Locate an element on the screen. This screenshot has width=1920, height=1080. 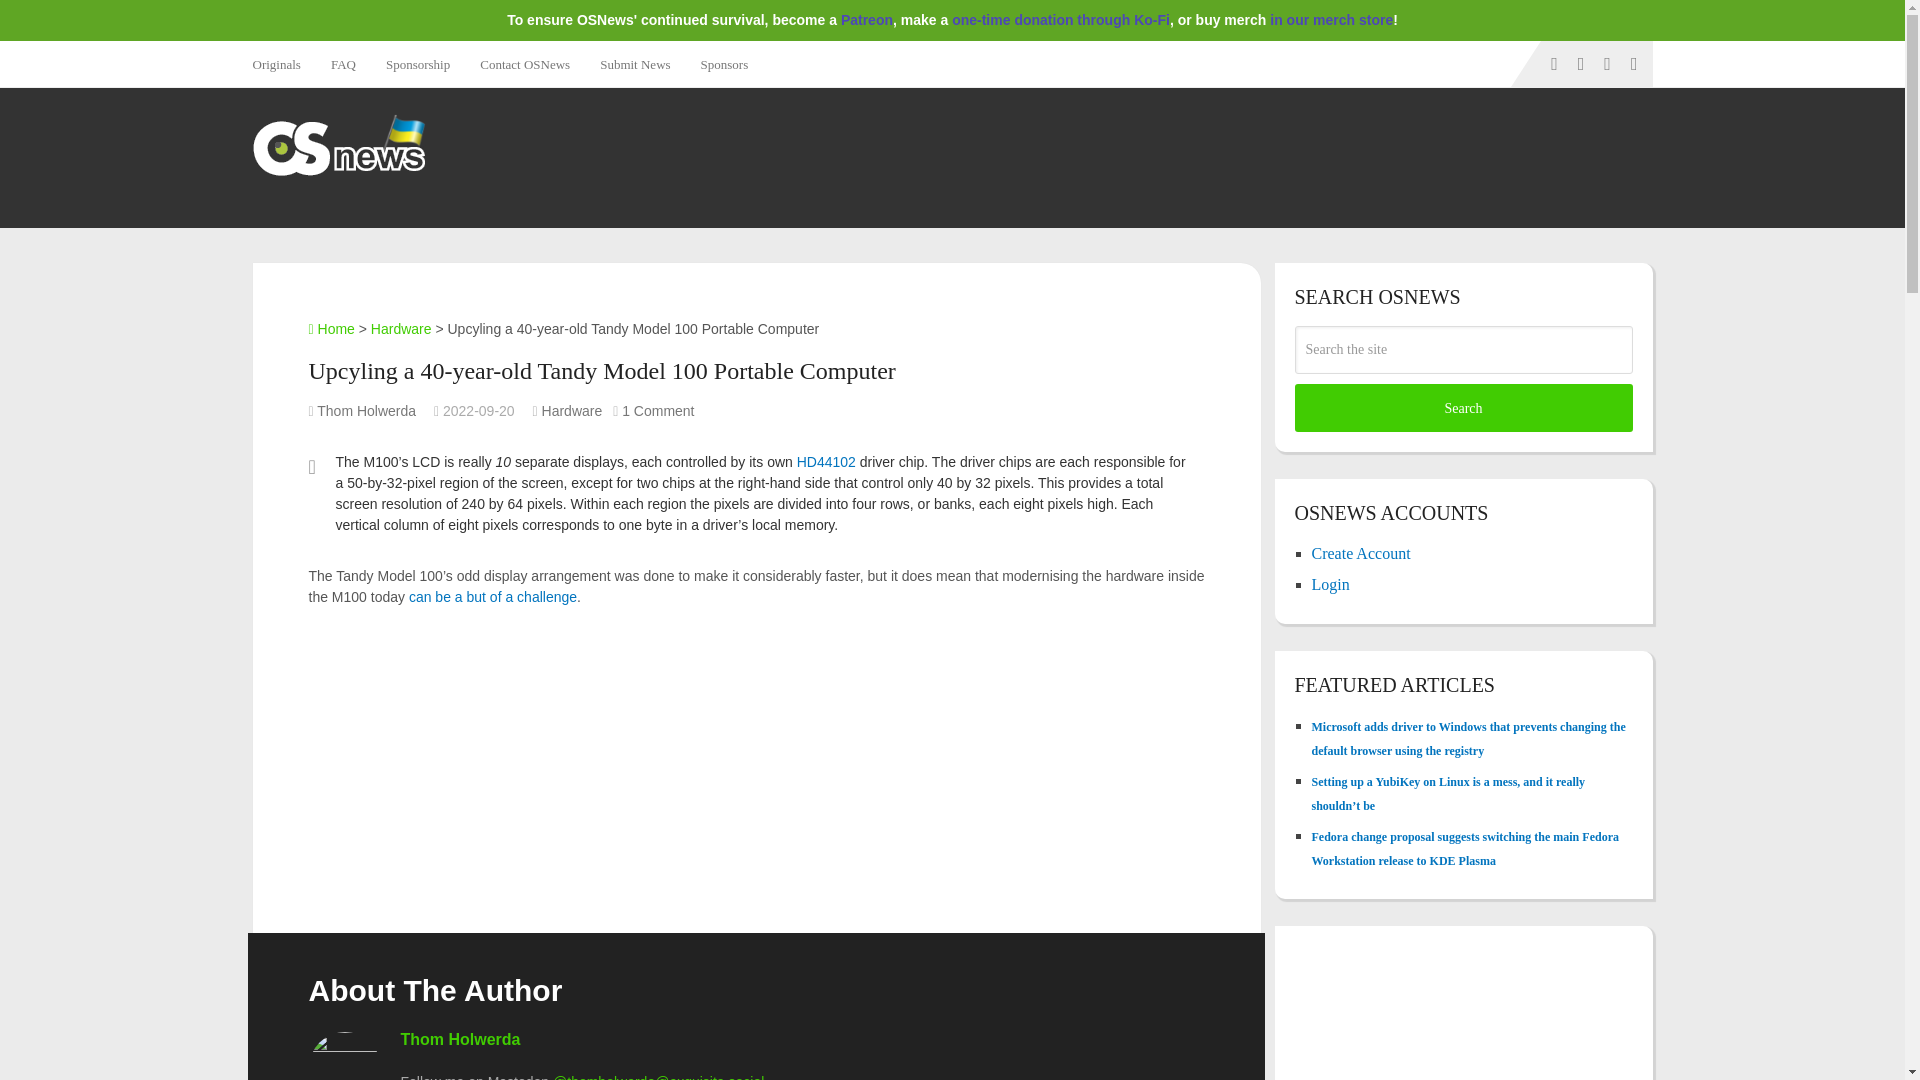
Originals is located at coordinates (282, 64).